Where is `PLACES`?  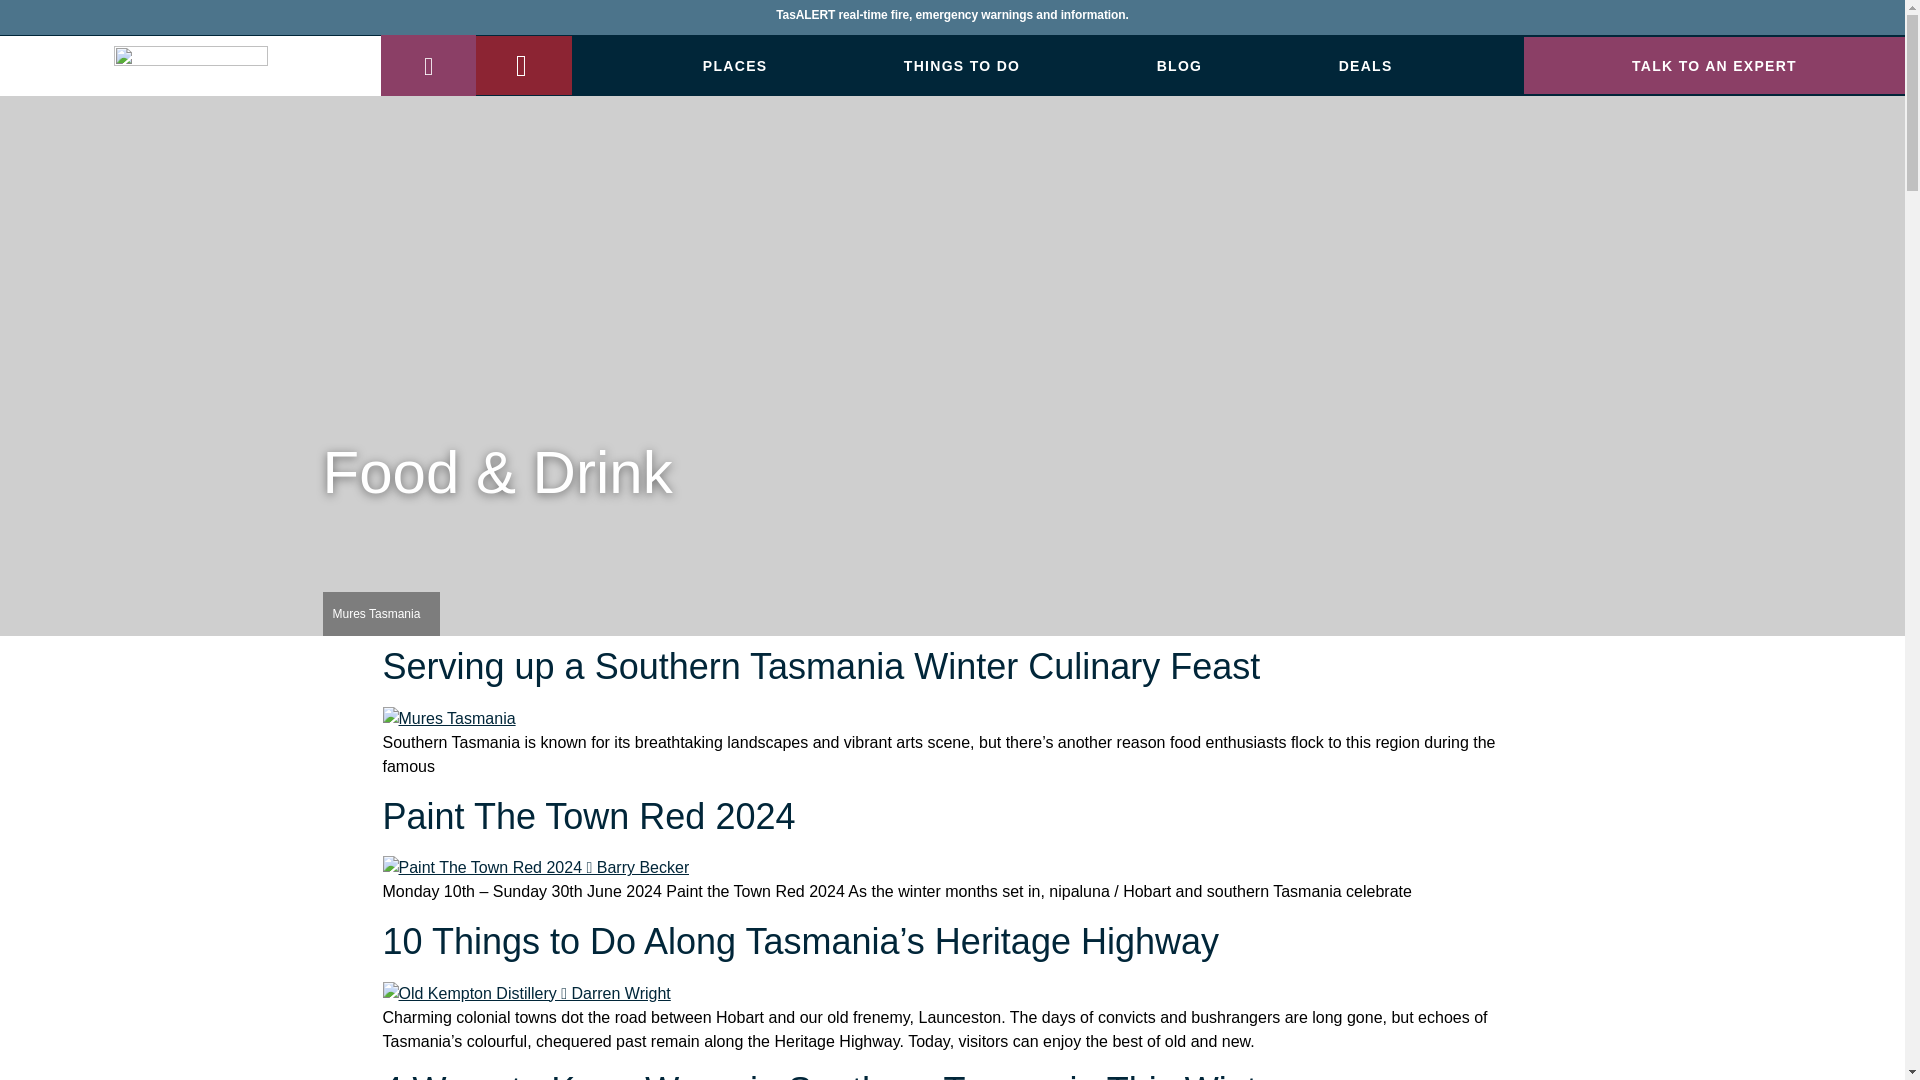
PLACES is located at coordinates (736, 66).